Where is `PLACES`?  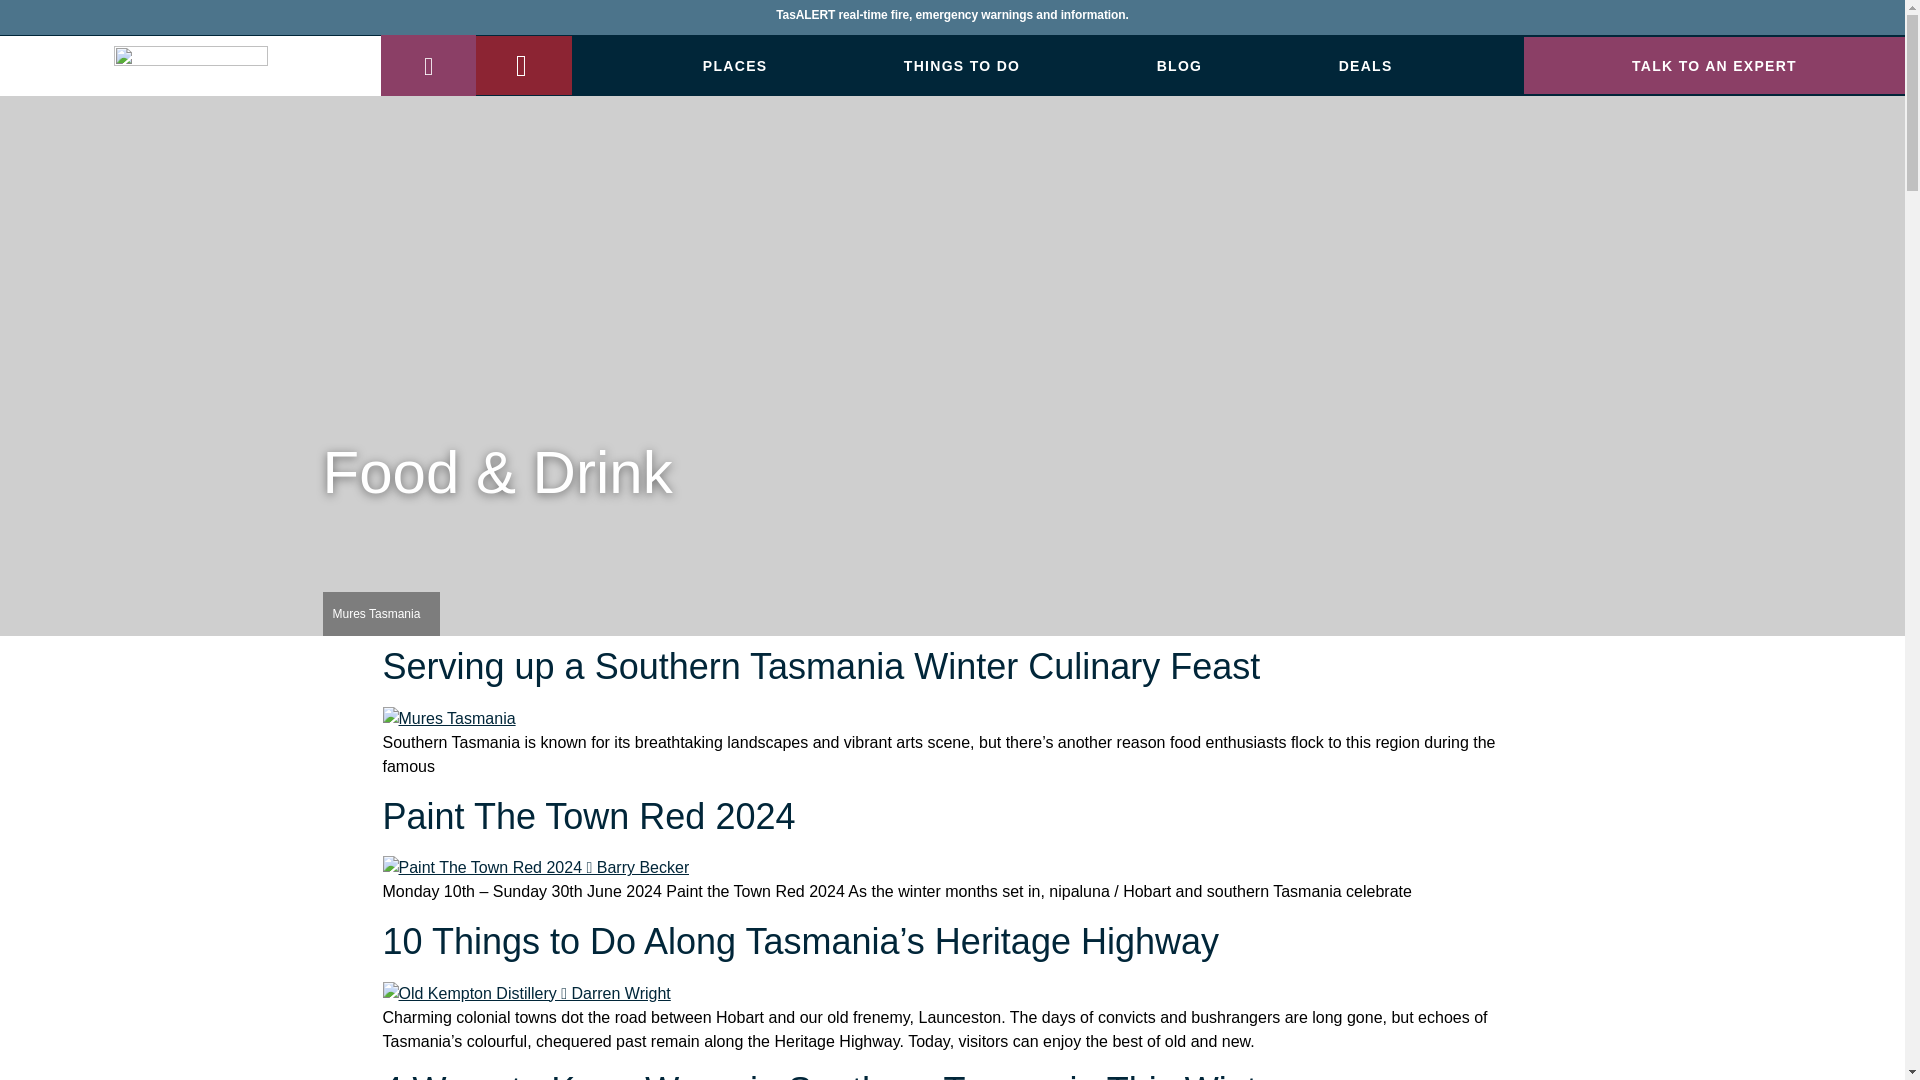
PLACES is located at coordinates (736, 66).